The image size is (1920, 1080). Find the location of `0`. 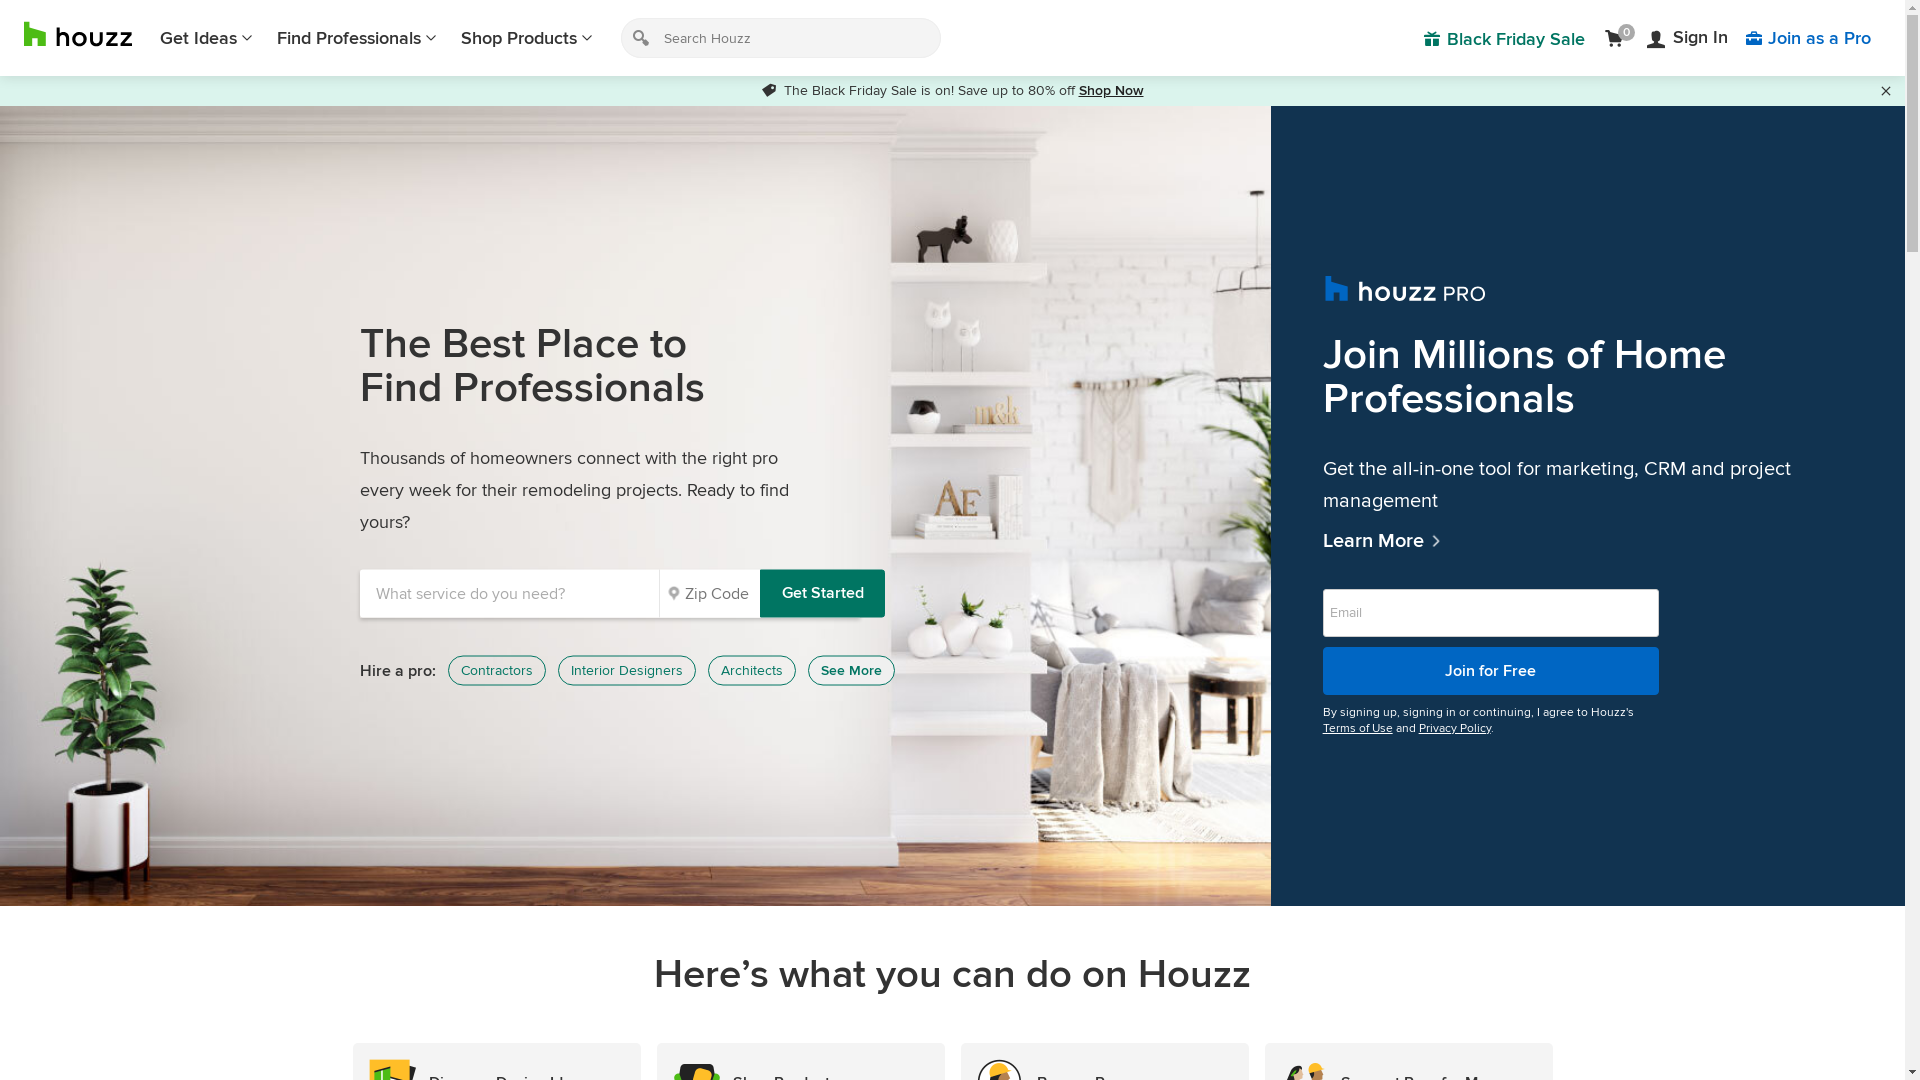

0 is located at coordinates (1618, 38).